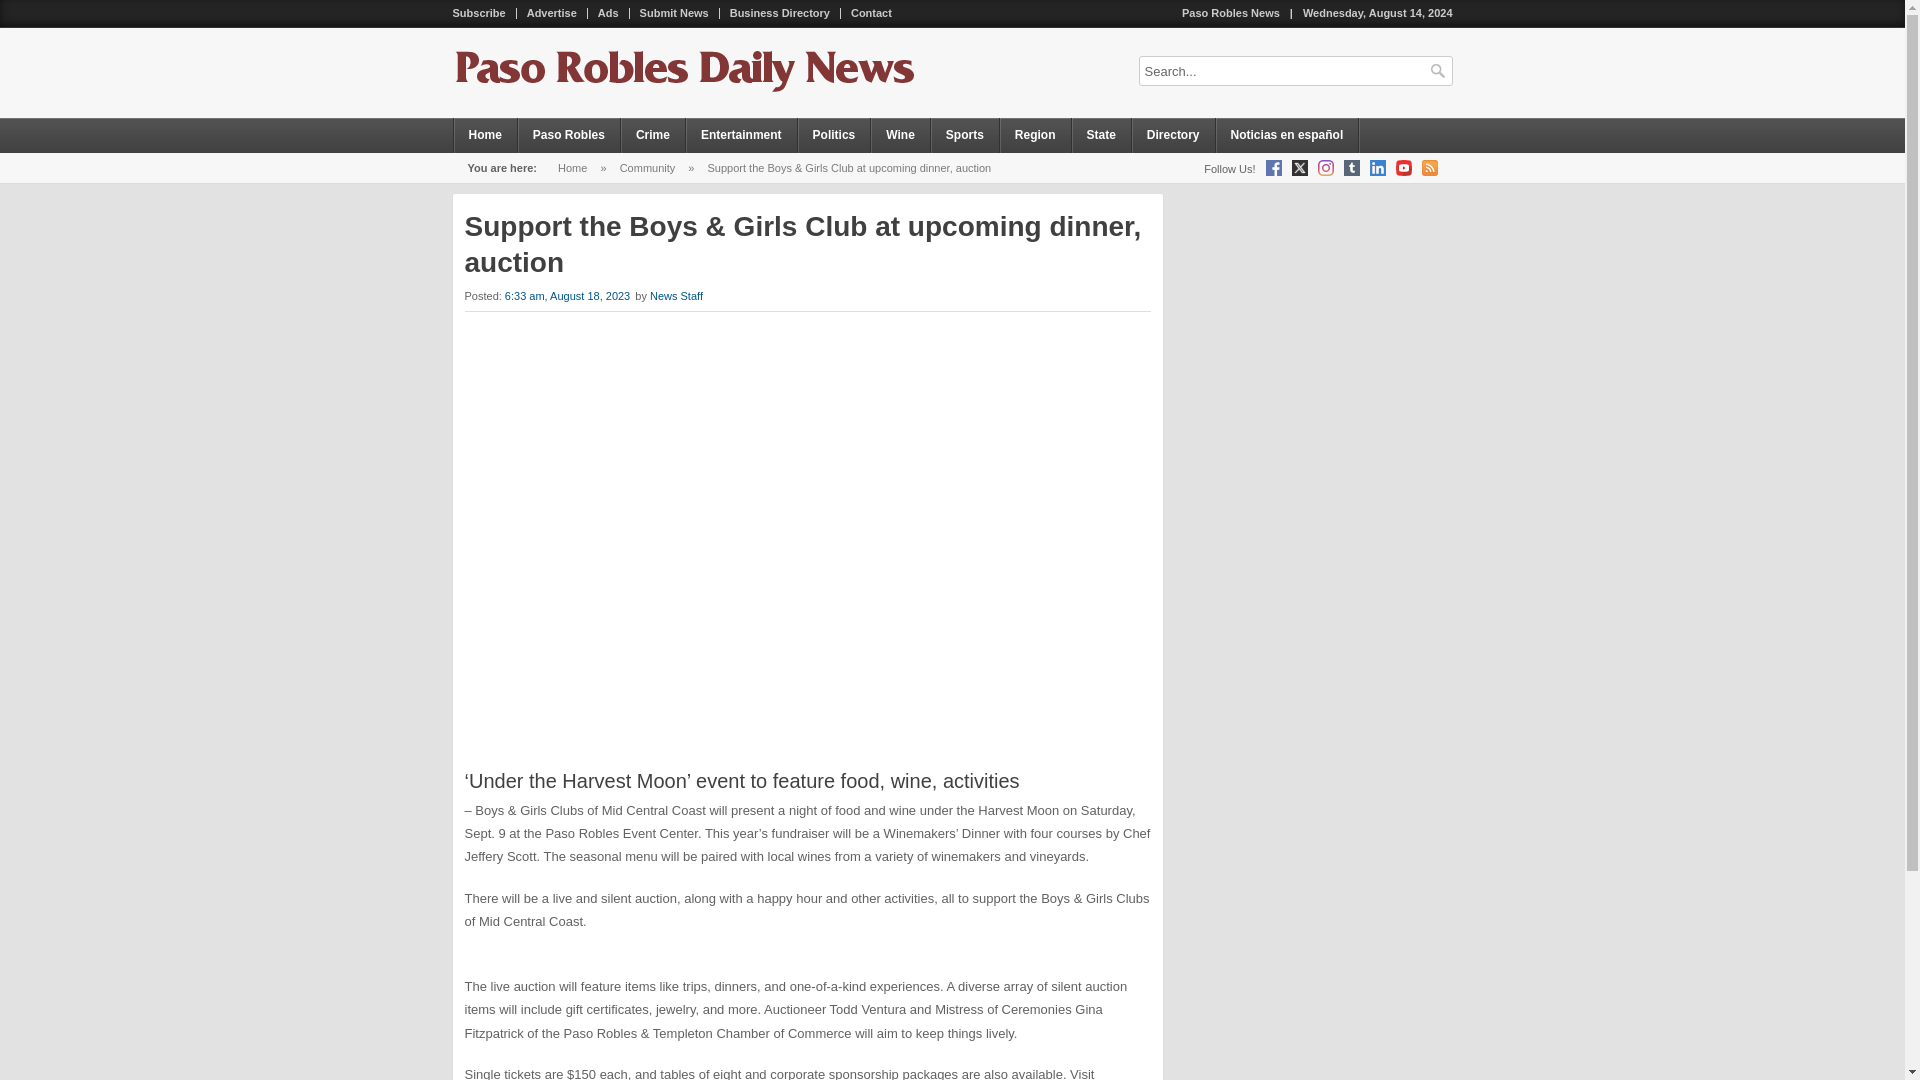  Describe the element at coordinates (871, 13) in the screenshot. I see `Contact` at that location.